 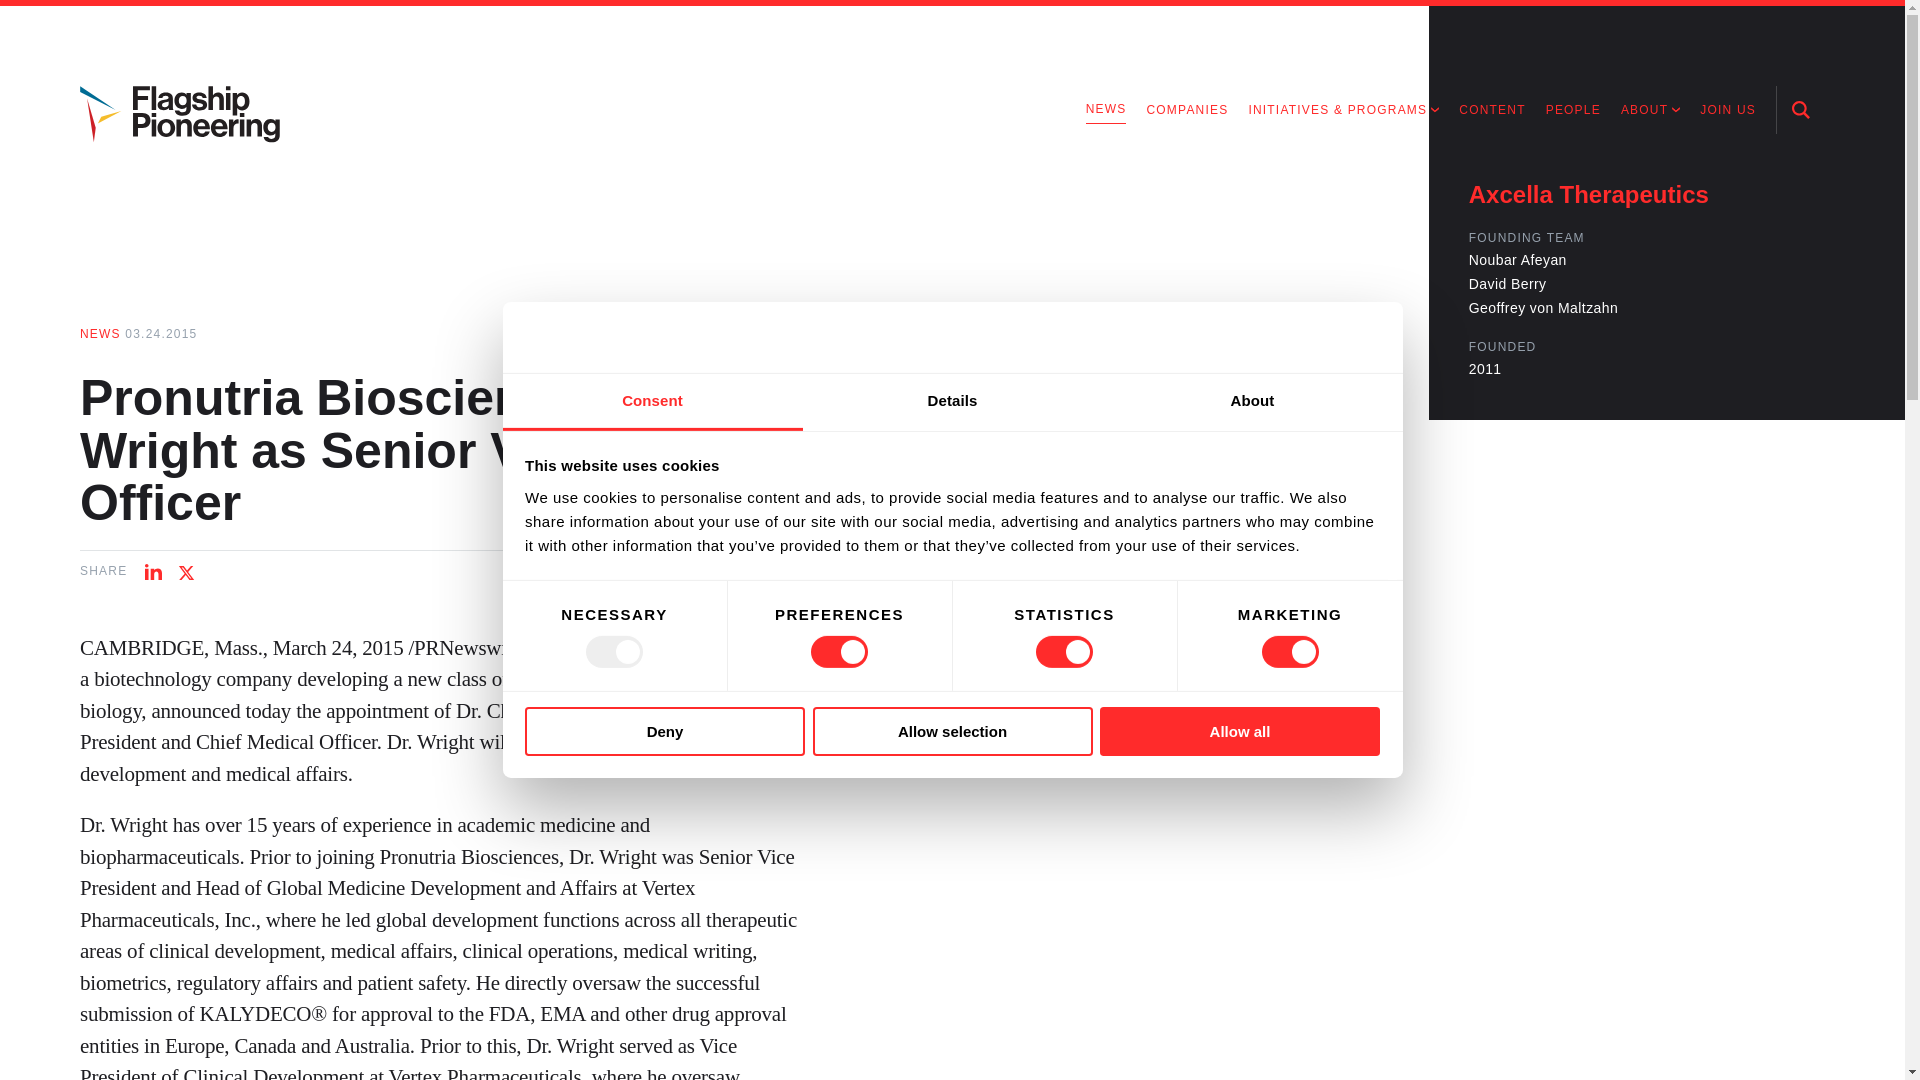 I want to click on About, so click(x=1252, y=402).